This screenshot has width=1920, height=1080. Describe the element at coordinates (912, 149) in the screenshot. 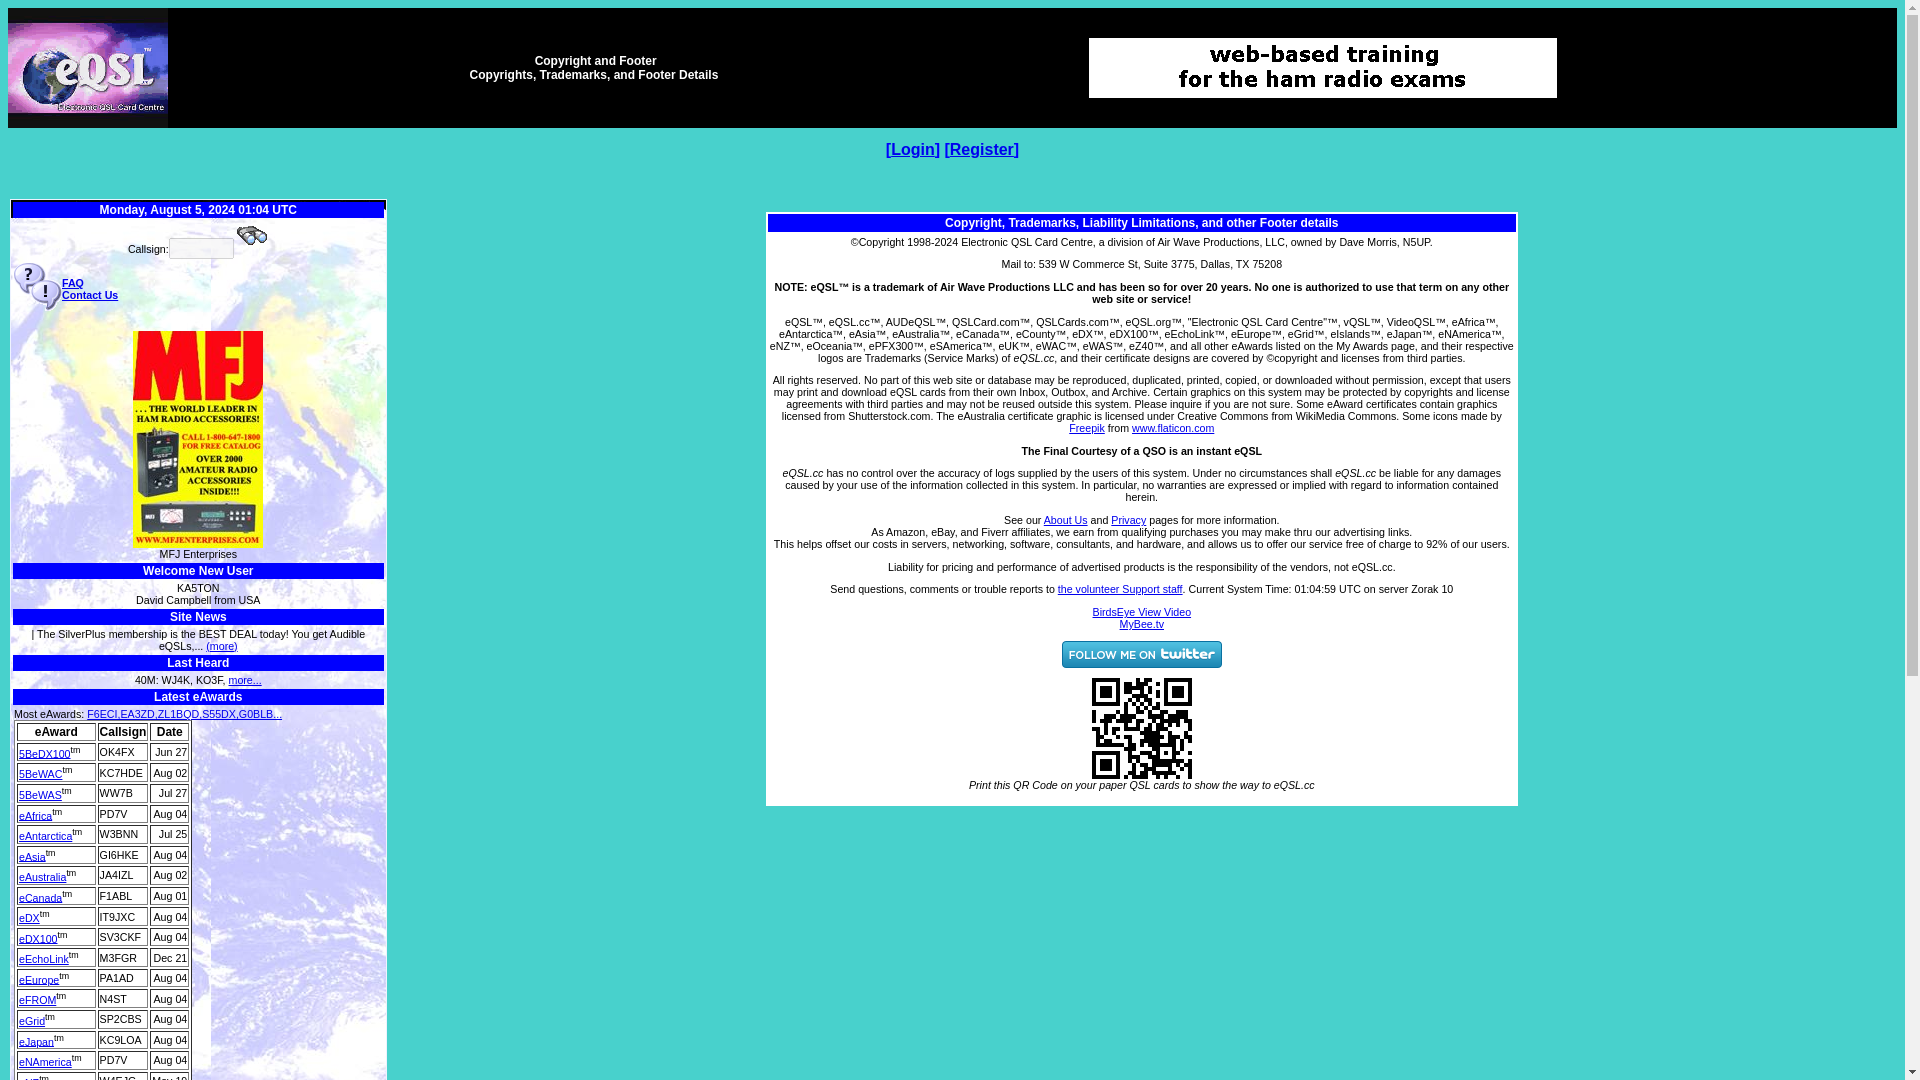

I see `Login` at that location.